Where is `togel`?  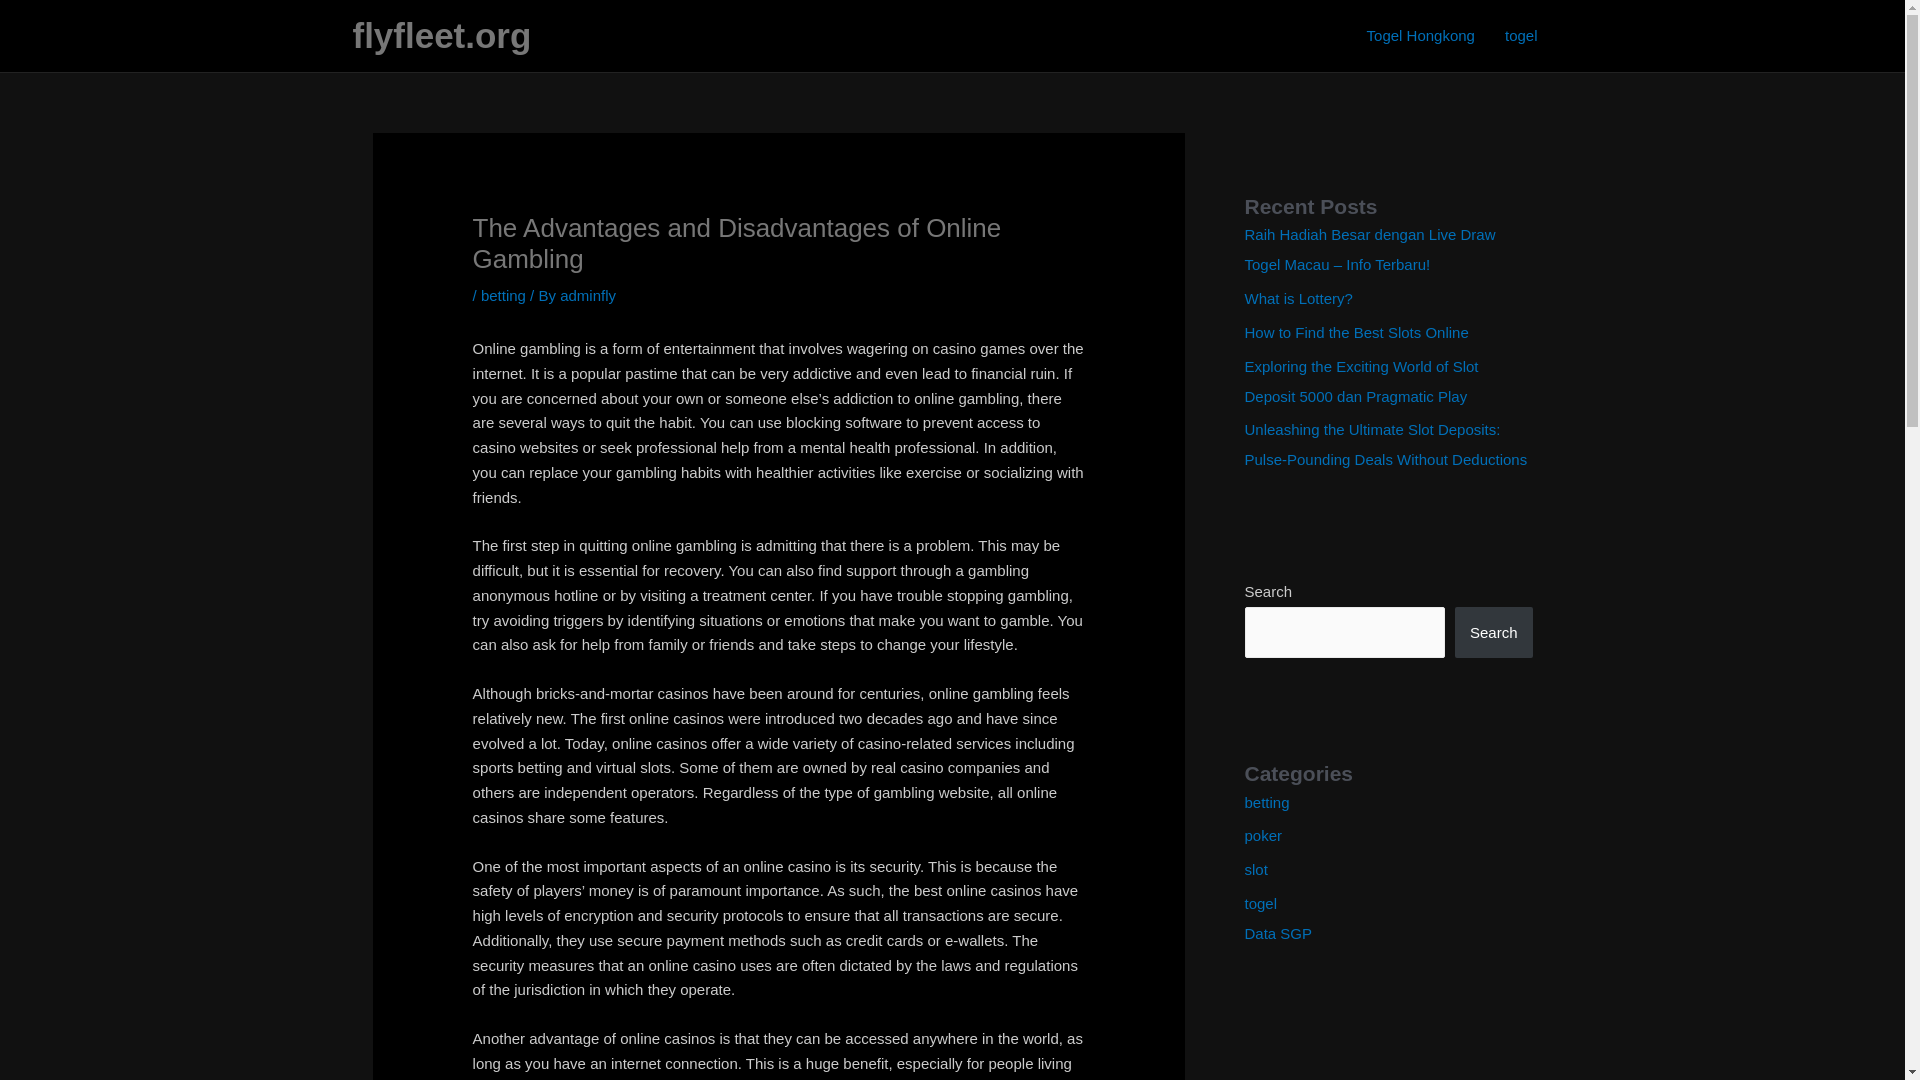 togel is located at coordinates (1260, 903).